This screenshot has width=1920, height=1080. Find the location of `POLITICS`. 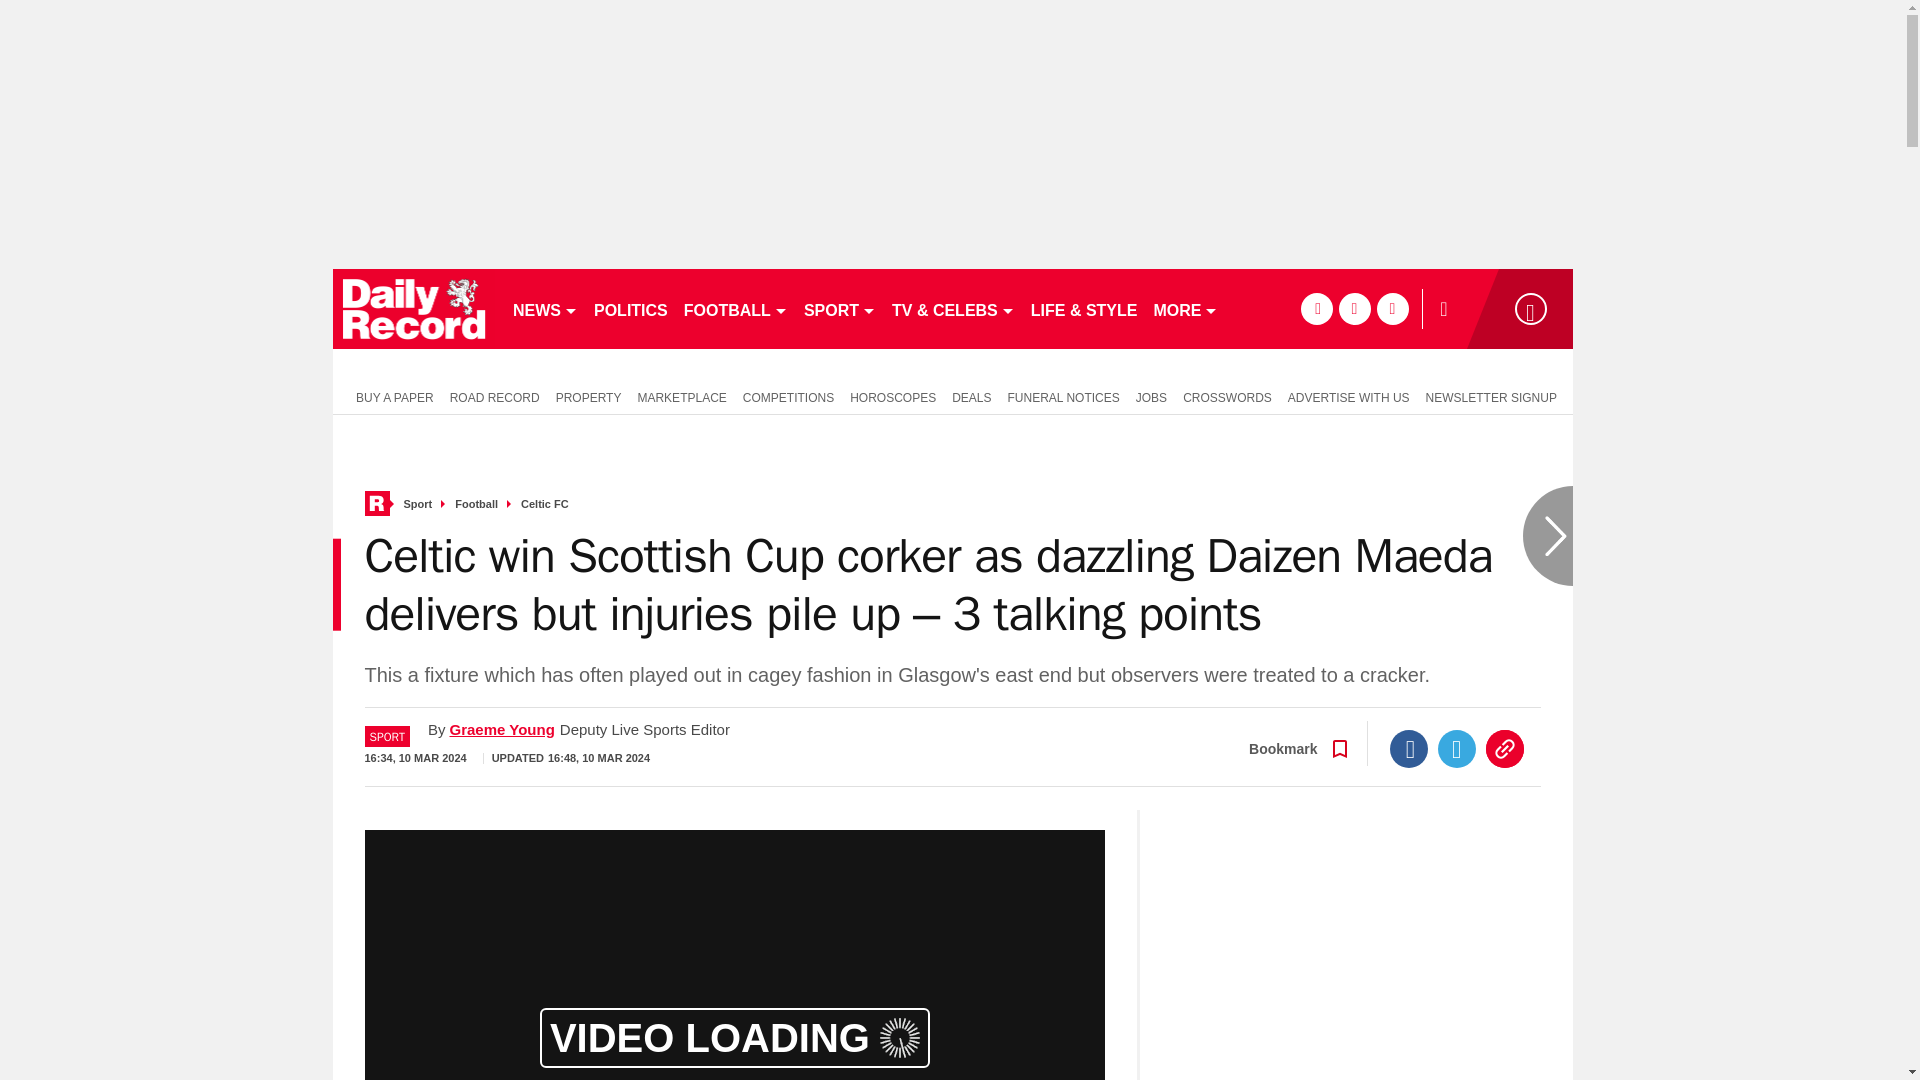

POLITICS is located at coordinates (630, 308).